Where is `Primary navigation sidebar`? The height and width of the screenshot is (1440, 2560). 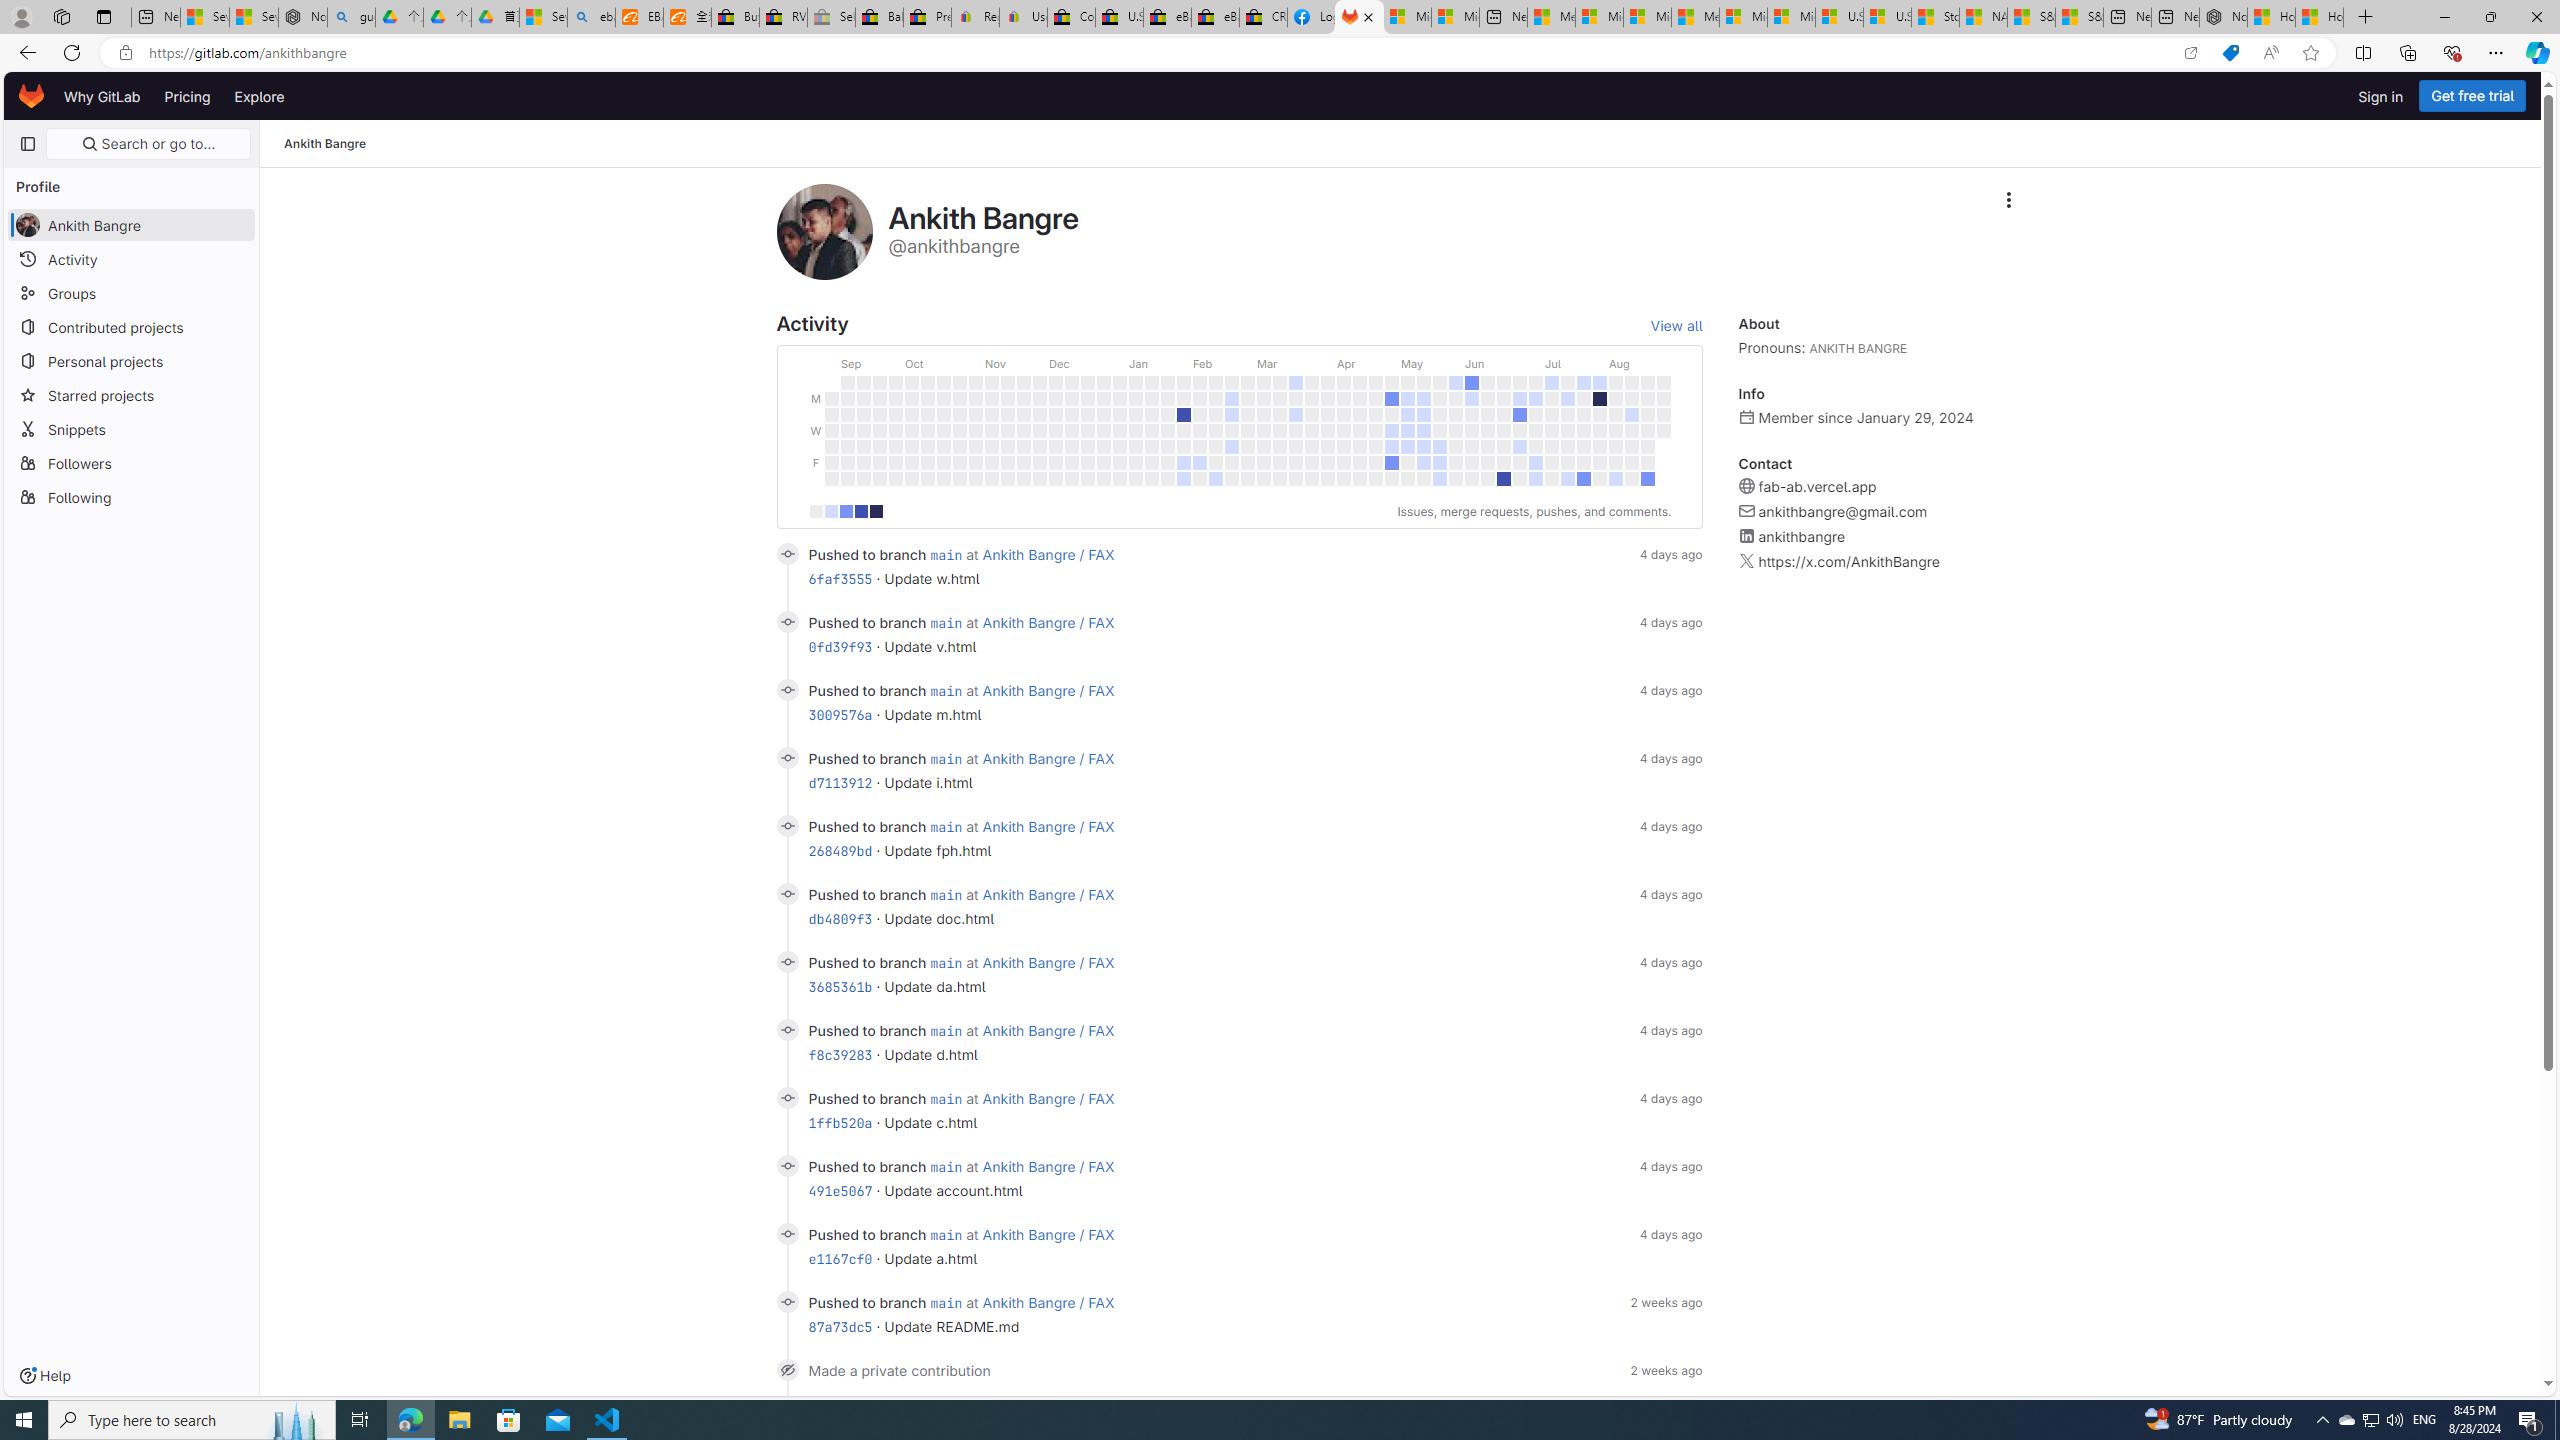 Primary navigation sidebar is located at coordinates (28, 144).